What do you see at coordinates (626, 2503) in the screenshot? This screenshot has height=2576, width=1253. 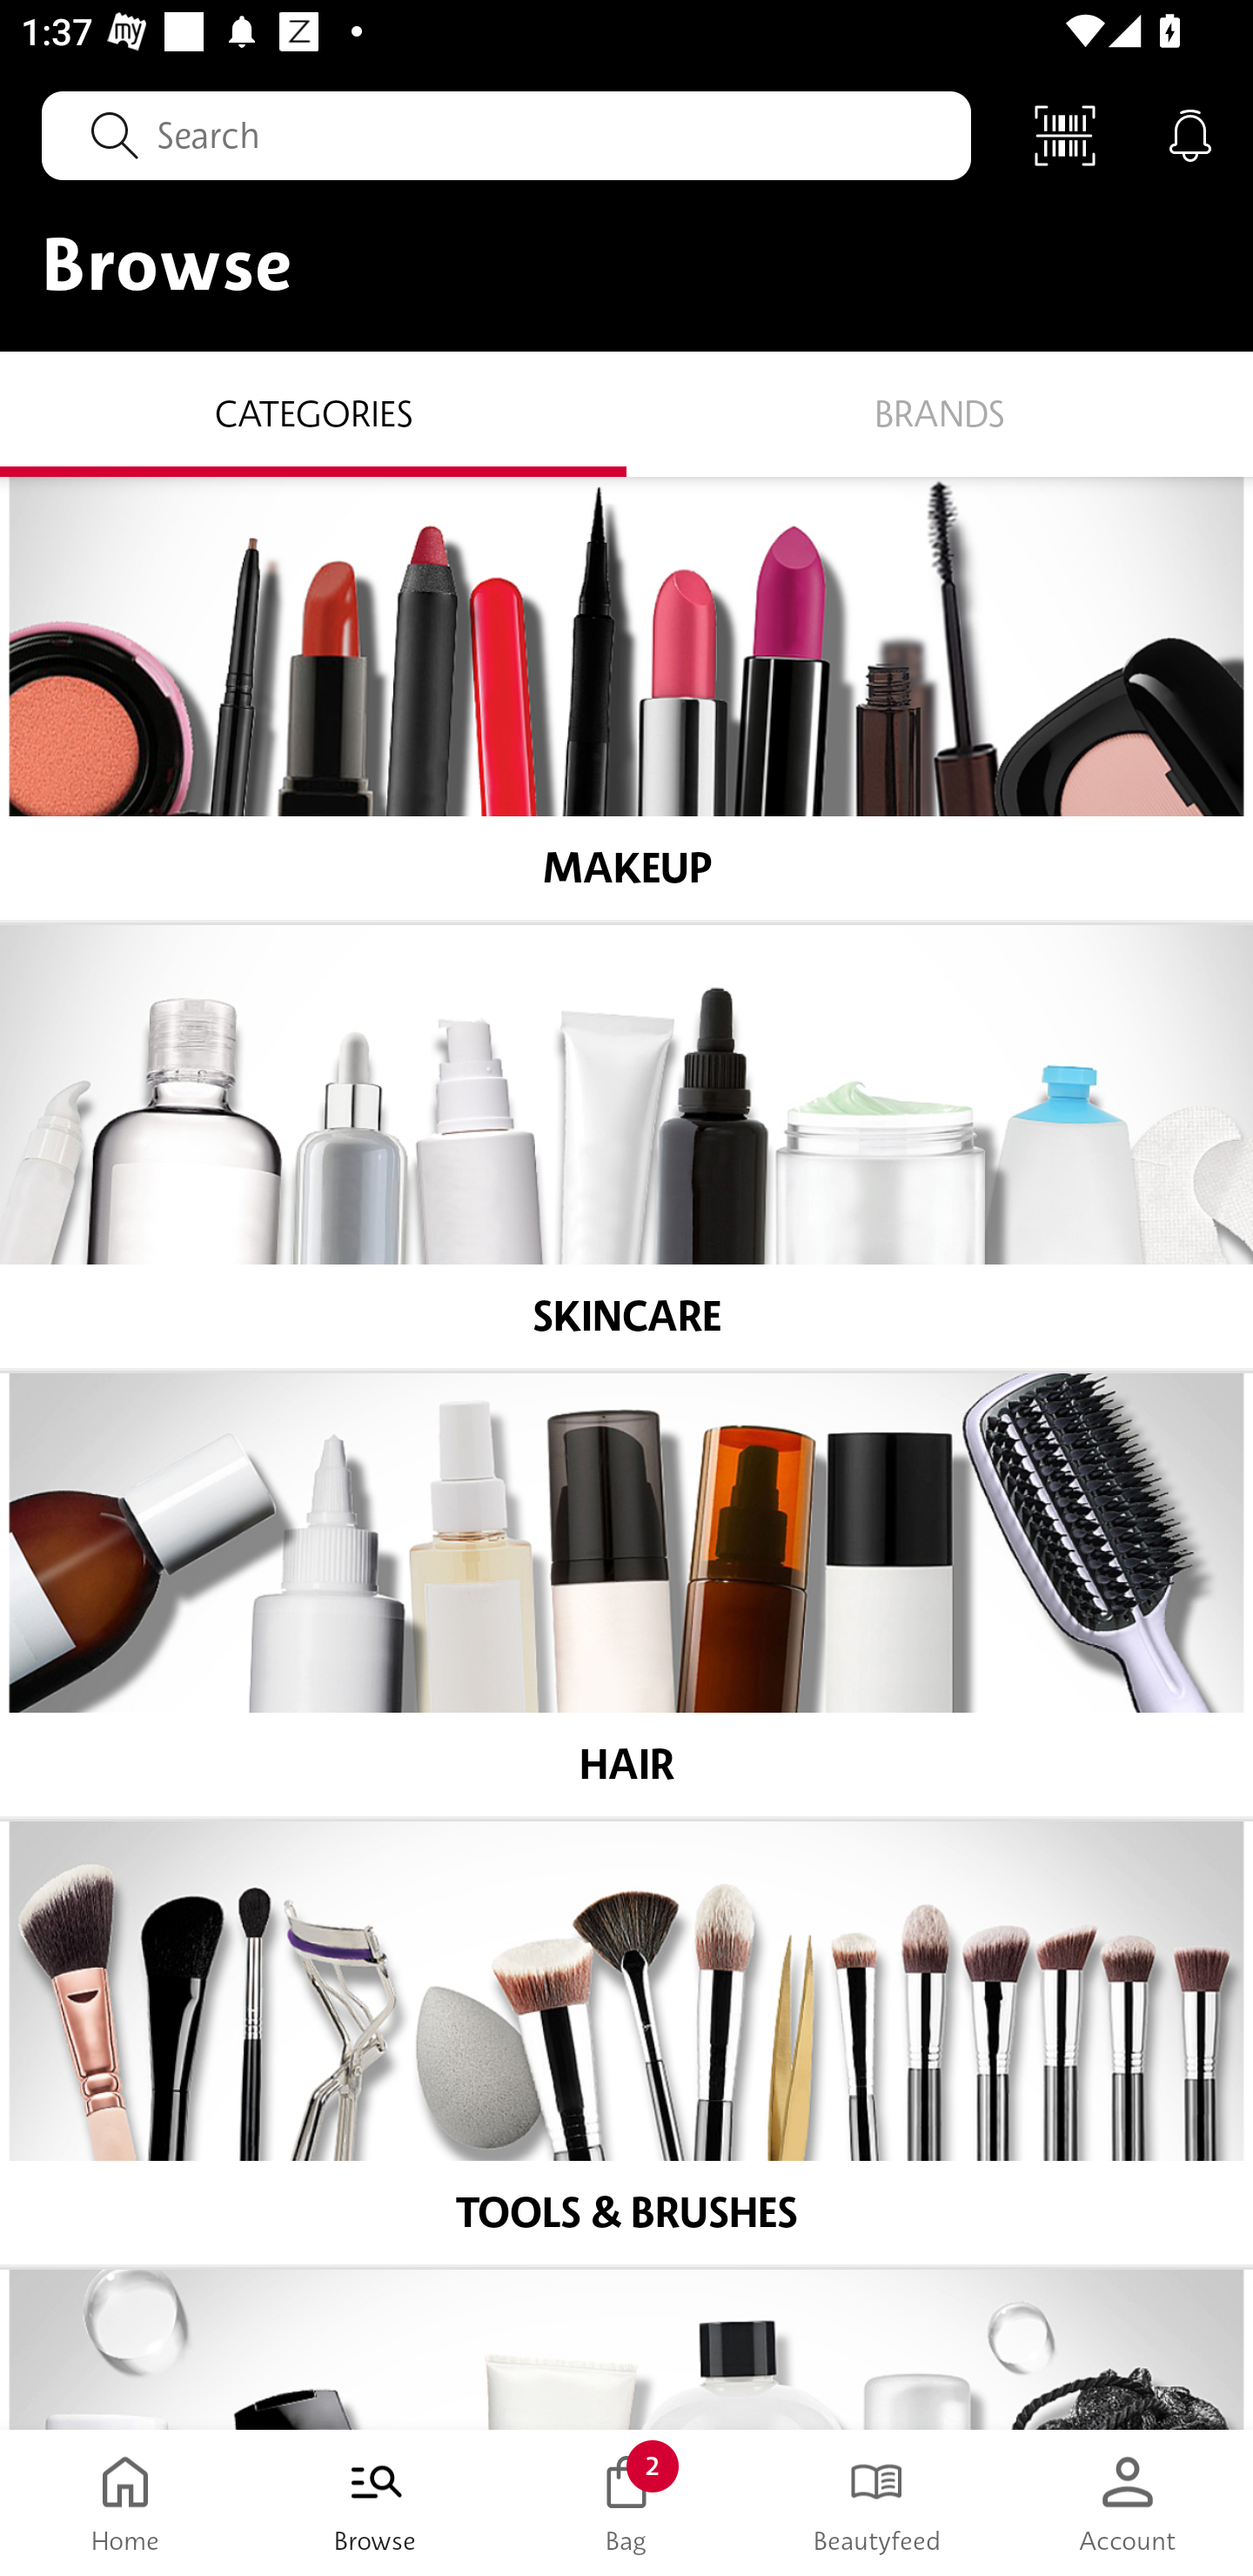 I see `Bag 2 Bag` at bounding box center [626, 2503].